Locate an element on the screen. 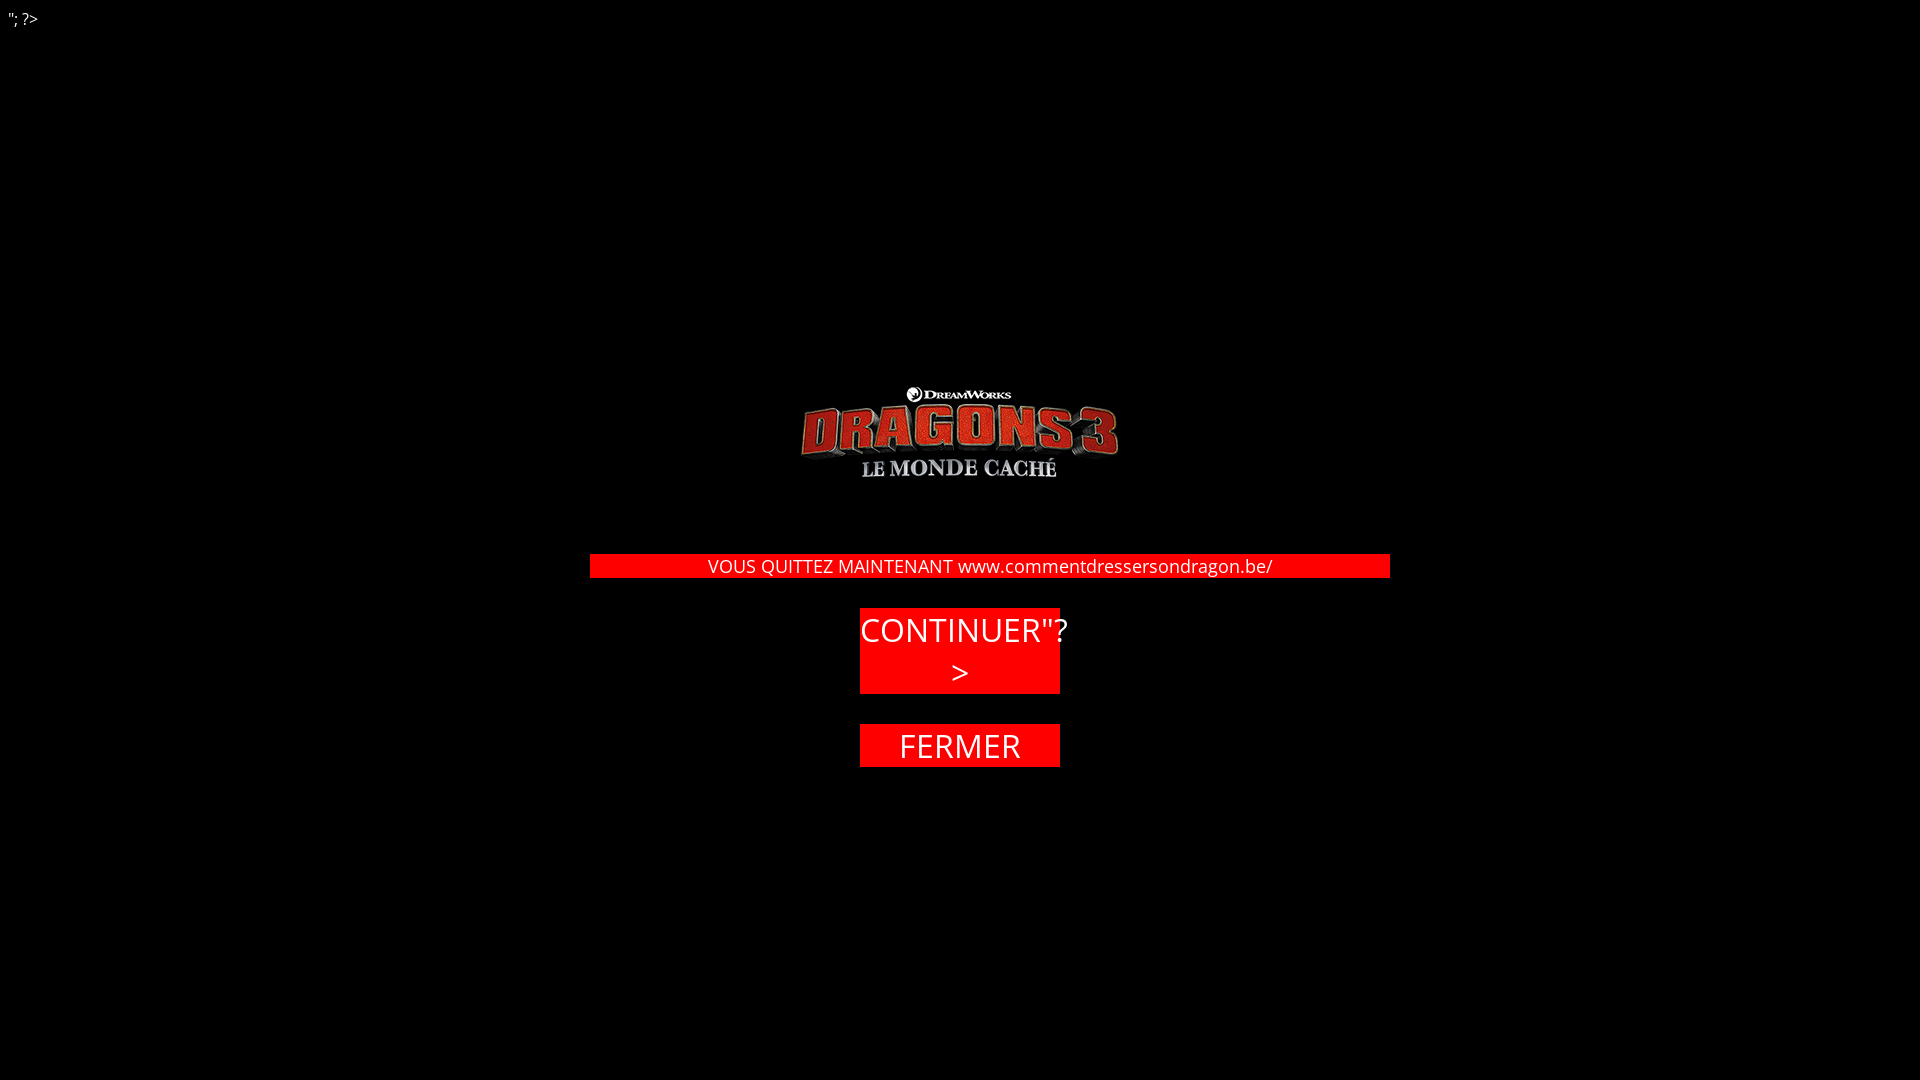 The height and width of the screenshot is (1080, 1920). FERMER is located at coordinates (960, 746).